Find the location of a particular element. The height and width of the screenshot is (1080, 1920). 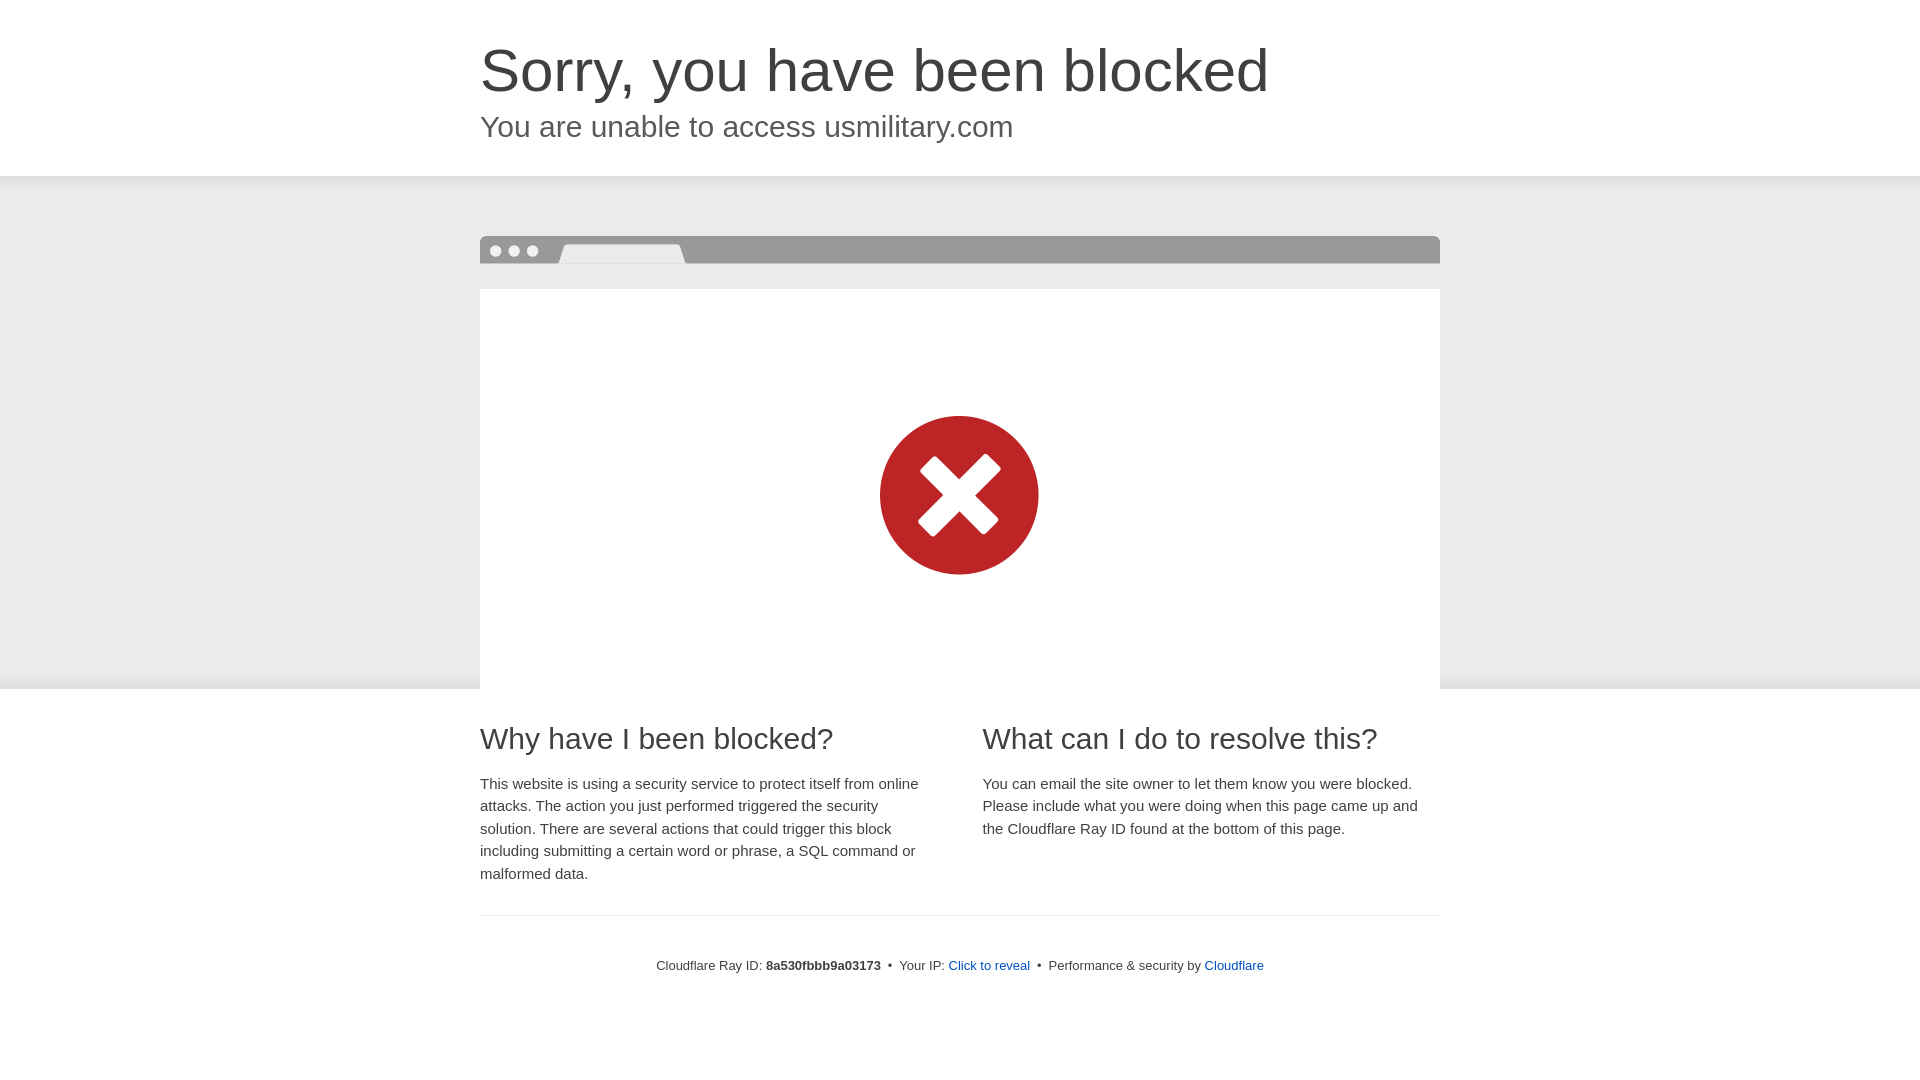

Click to reveal is located at coordinates (990, 966).